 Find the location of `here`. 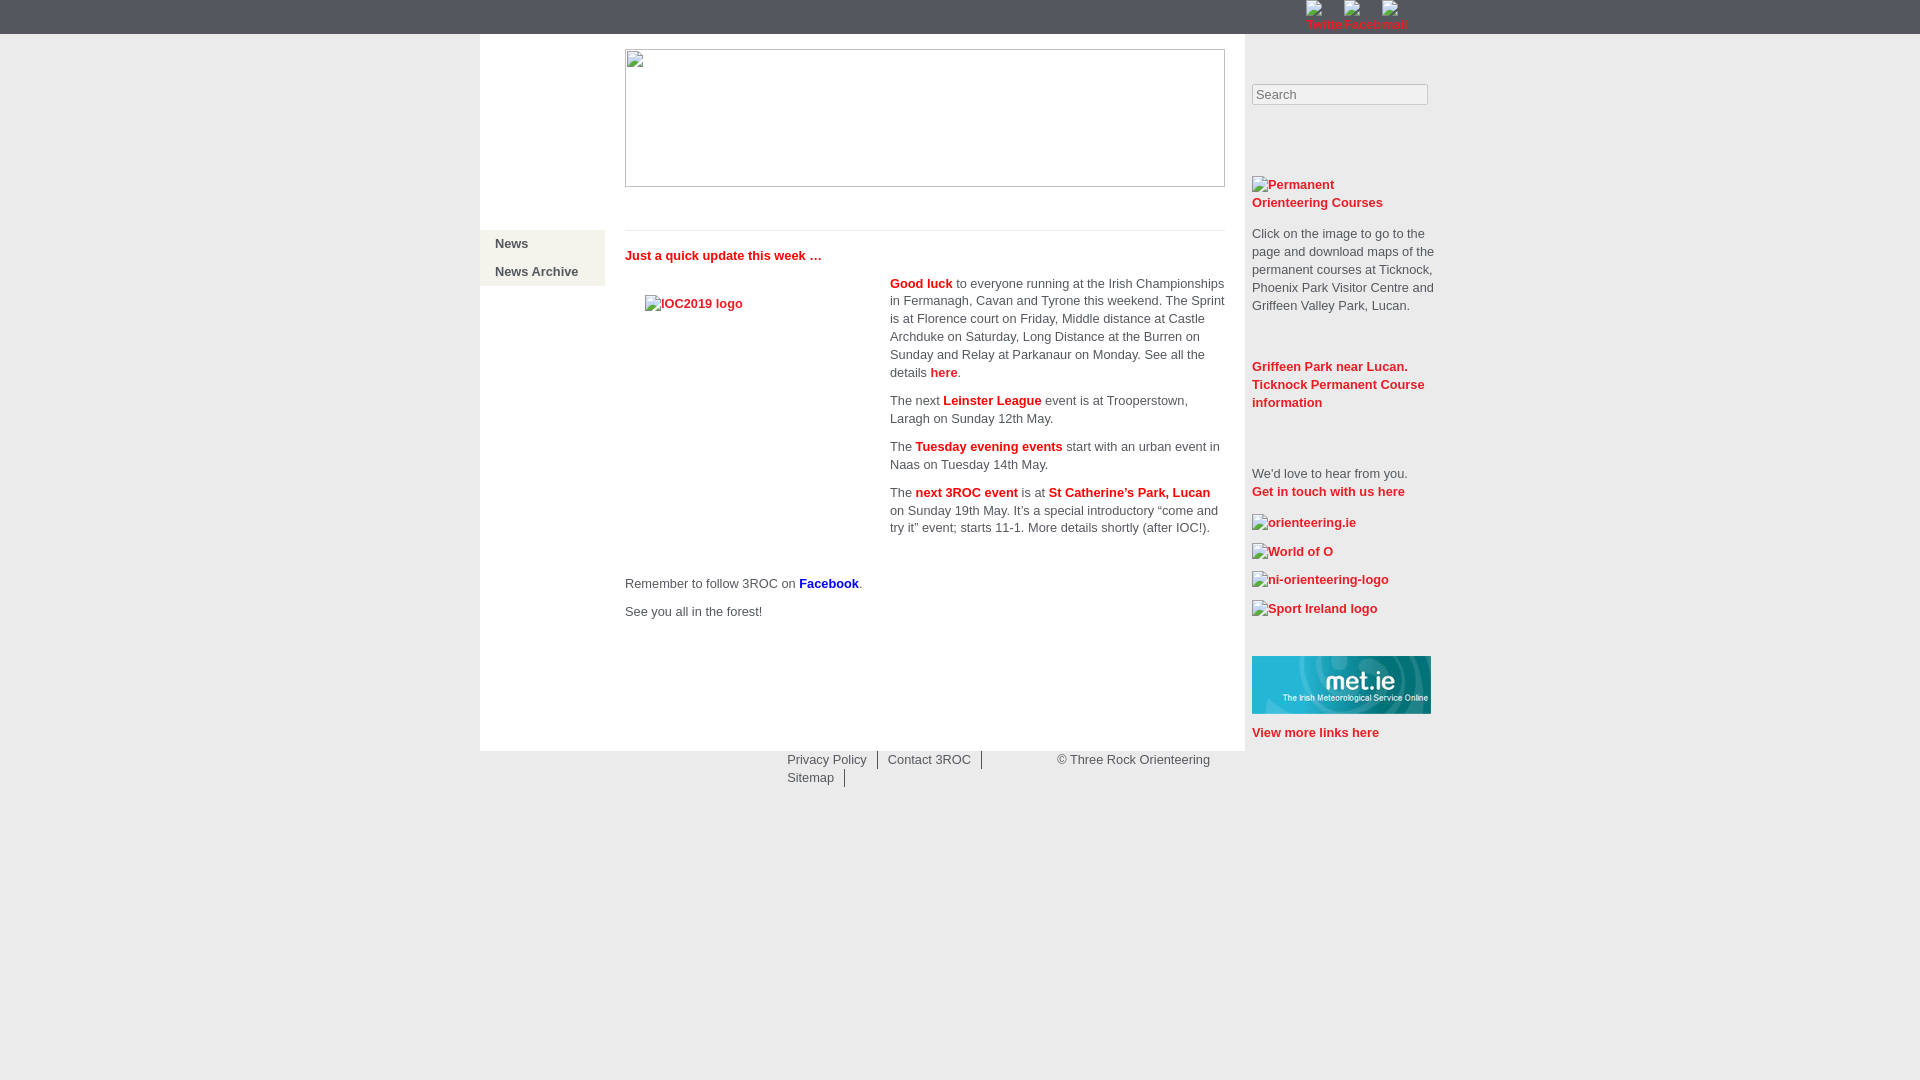

here is located at coordinates (944, 372).